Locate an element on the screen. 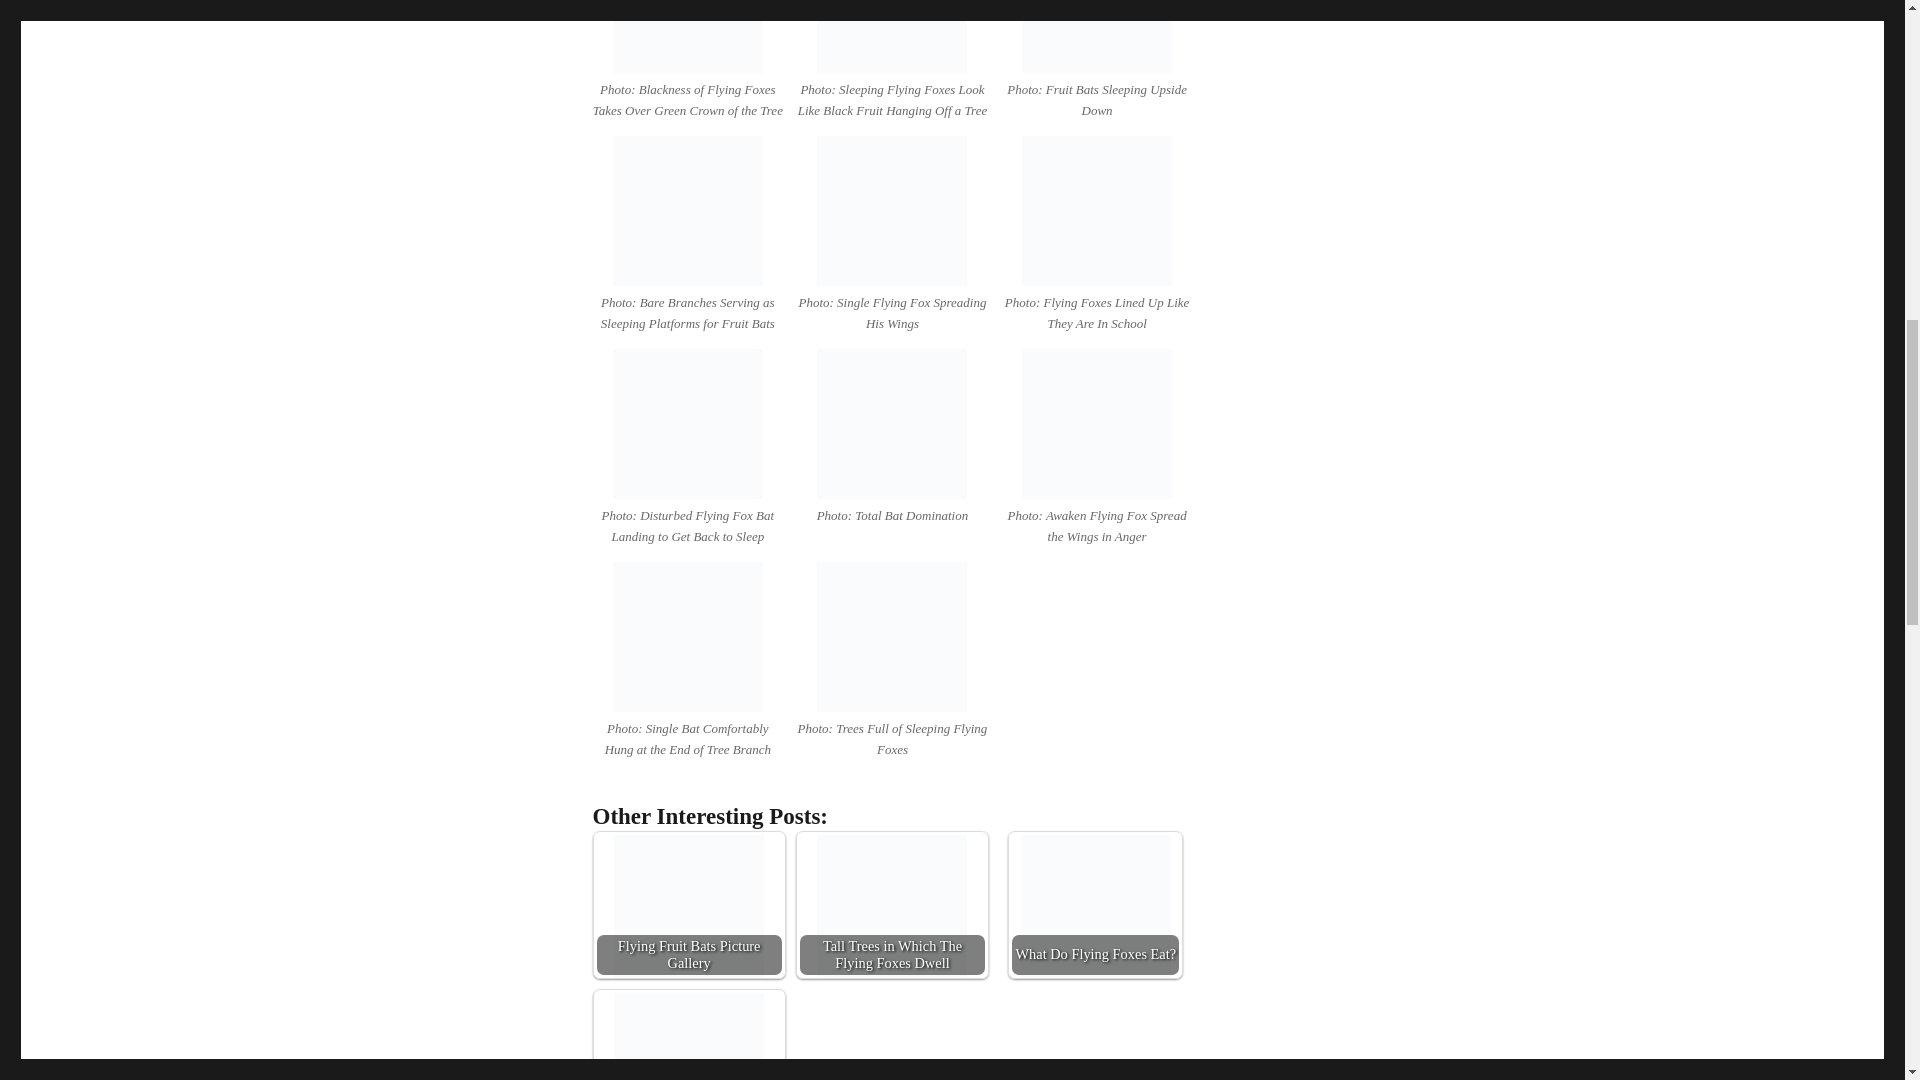 This screenshot has height=1080, width=1920. Flying Fruit Bats Picture Gallery is located at coordinates (689, 909).